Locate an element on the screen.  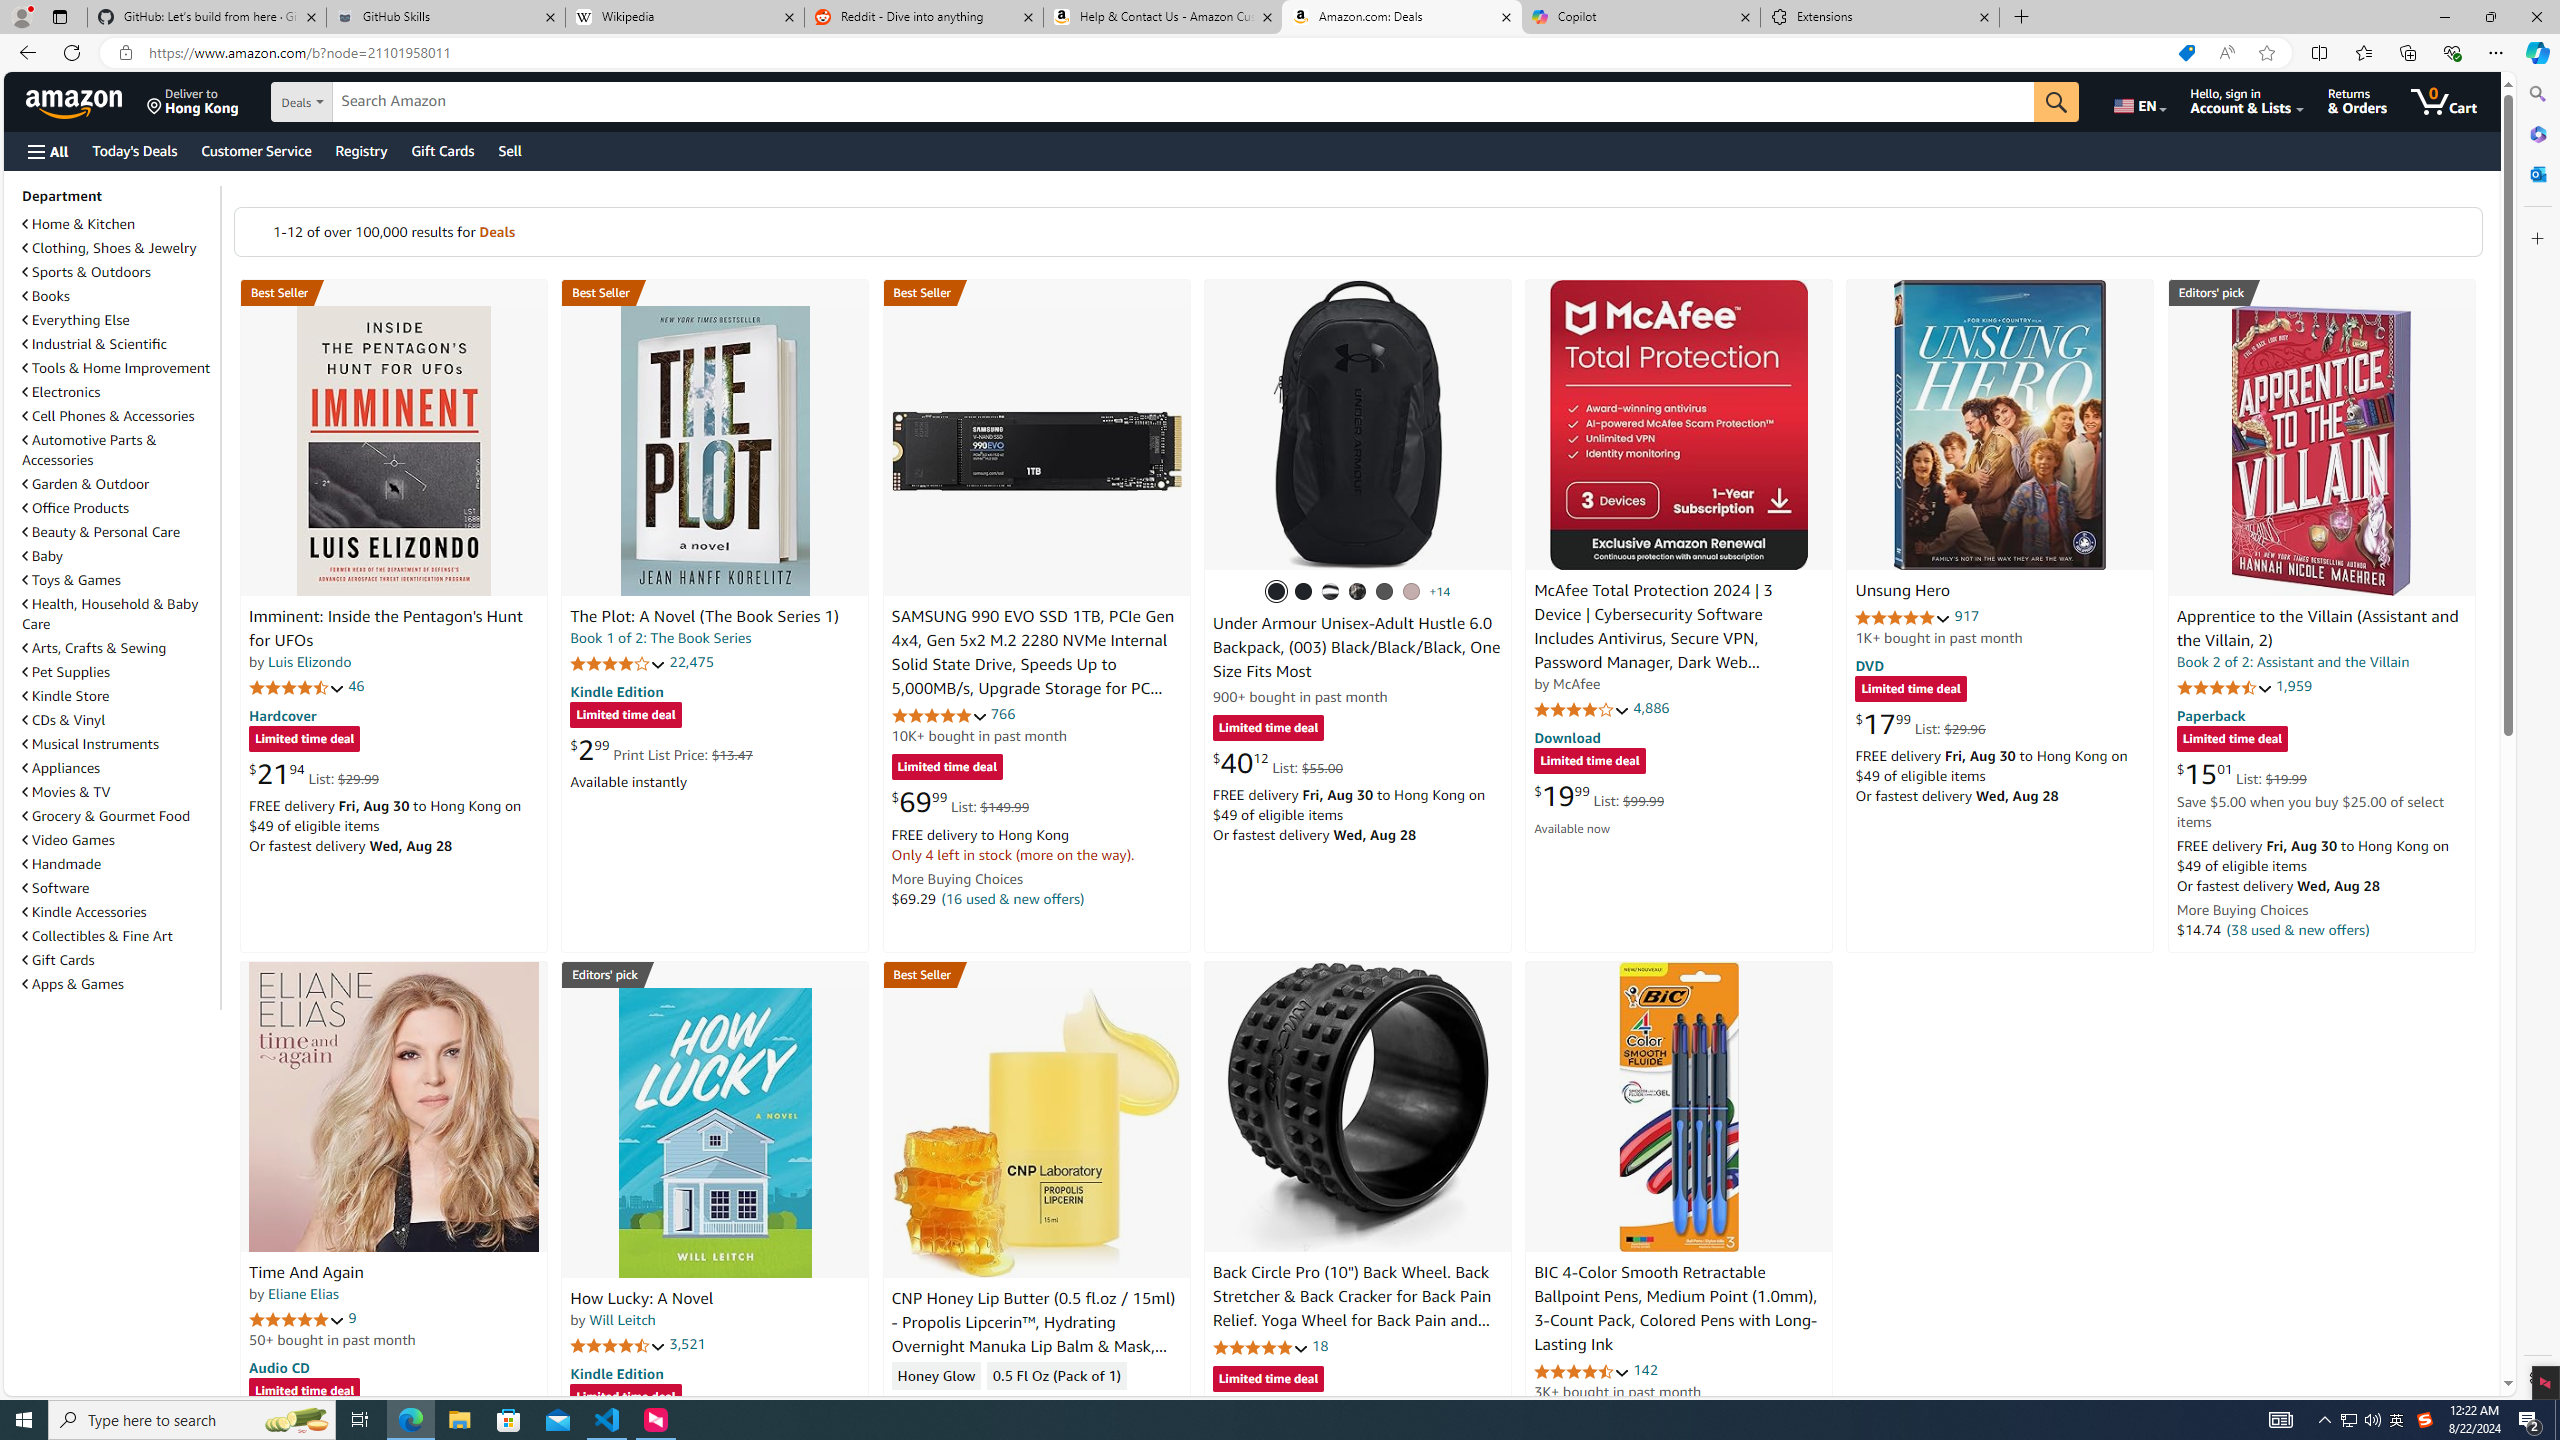
142 is located at coordinates (1646, 1370).